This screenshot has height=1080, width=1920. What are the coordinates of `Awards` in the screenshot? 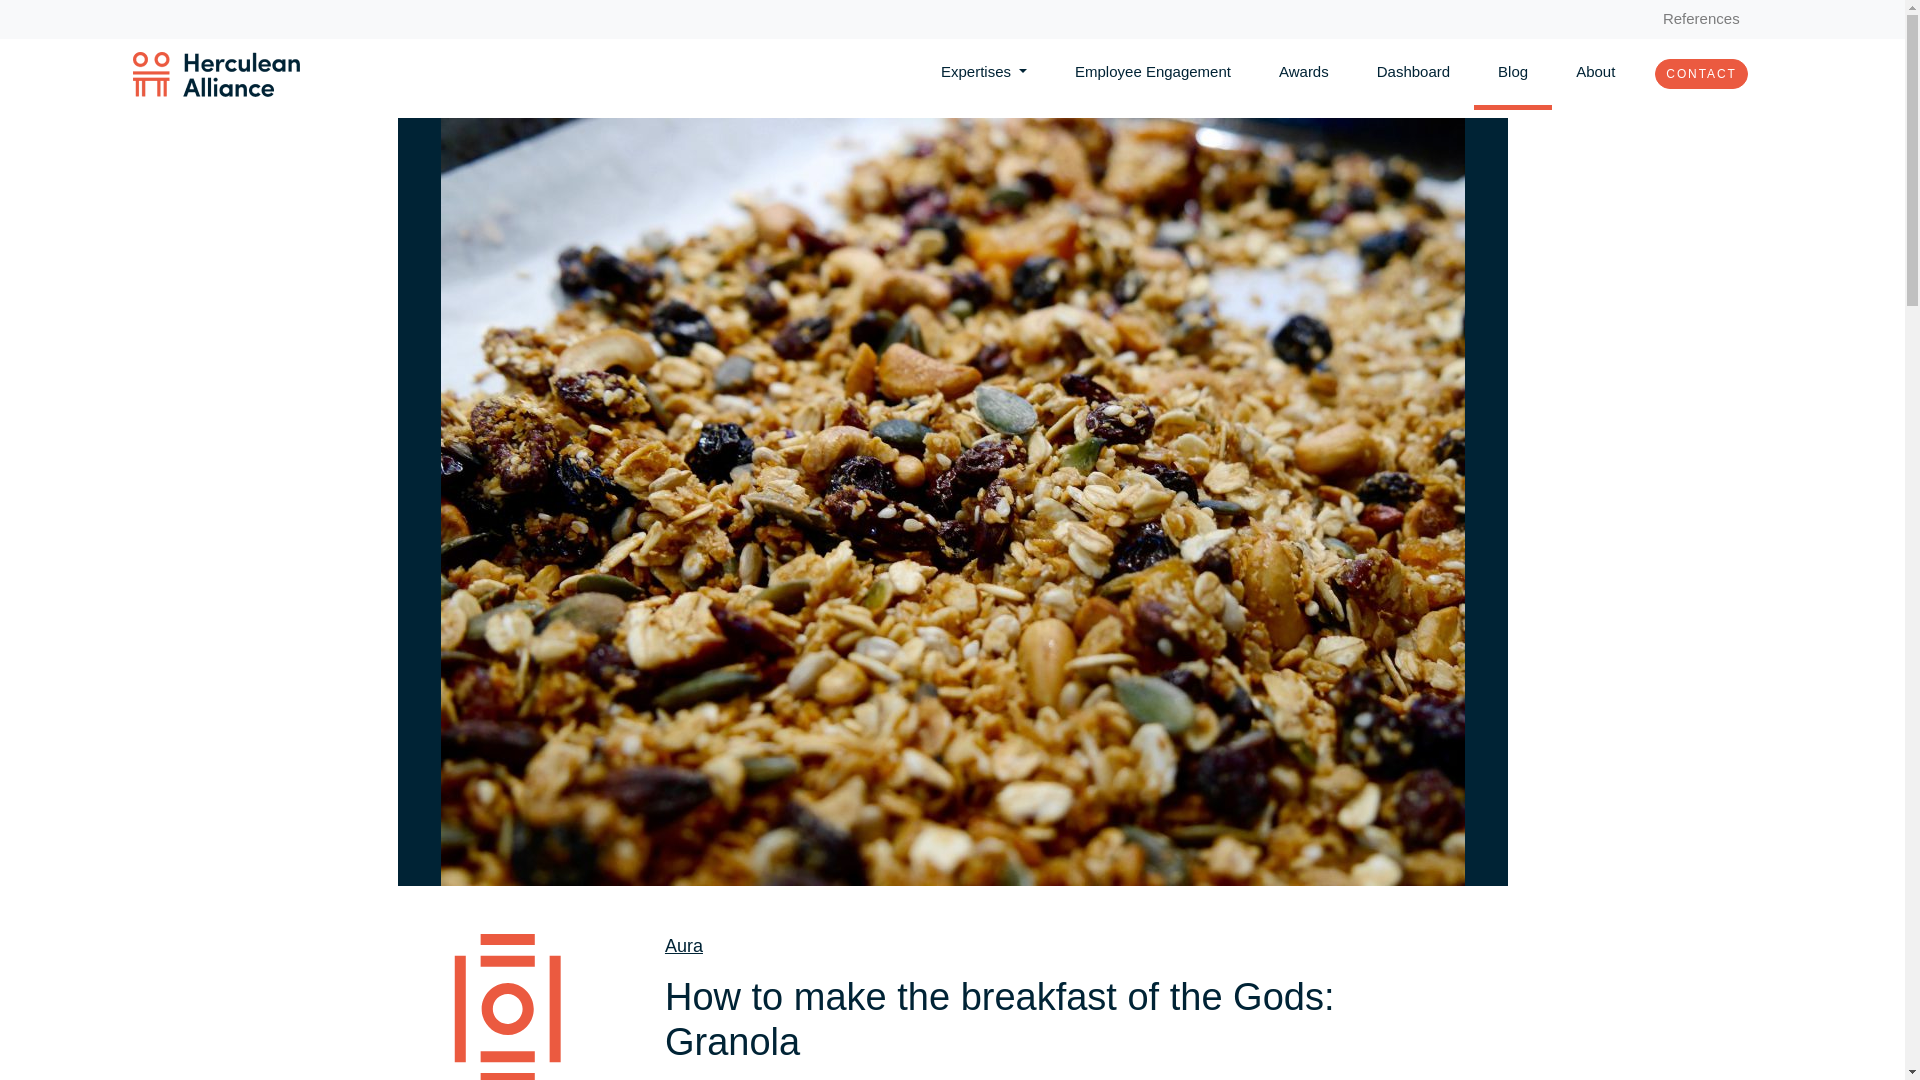 It's located at (1304, 70).